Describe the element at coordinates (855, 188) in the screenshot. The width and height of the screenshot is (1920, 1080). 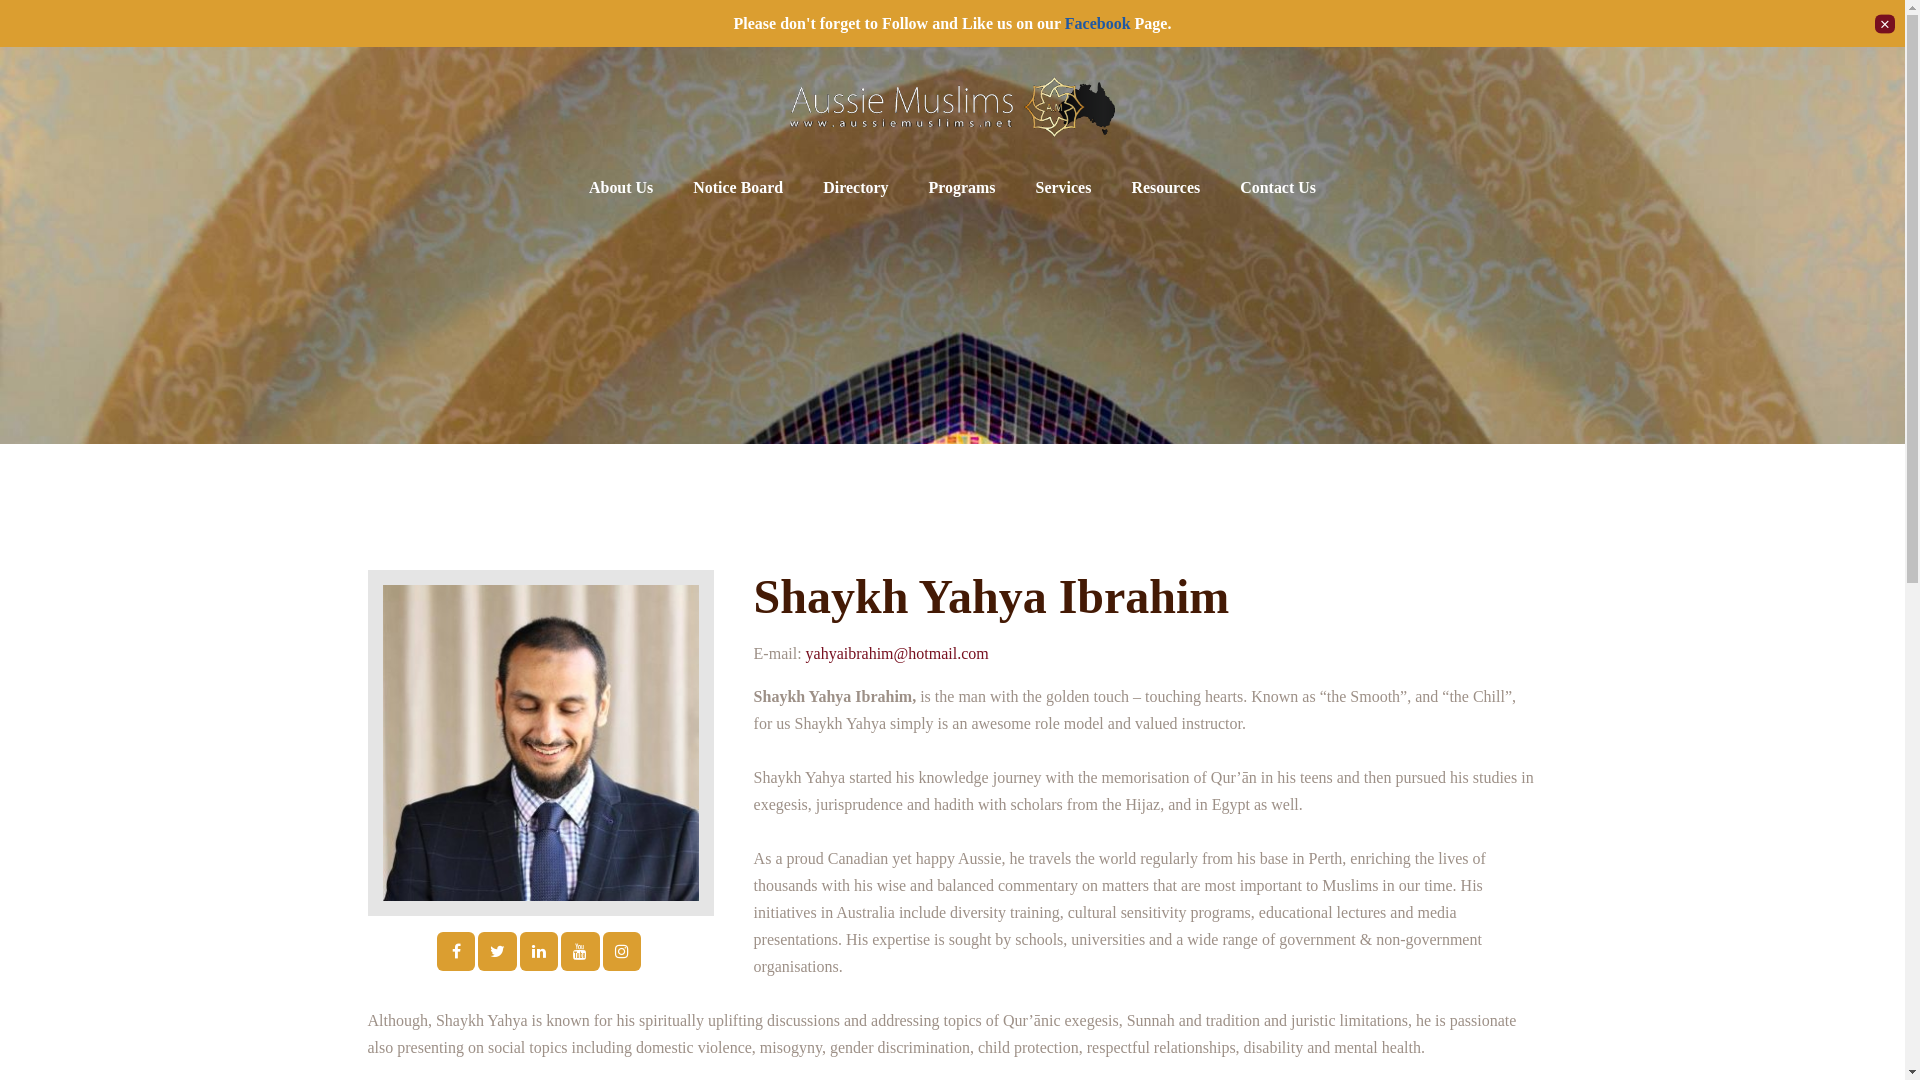
I see `Directory` at that location.